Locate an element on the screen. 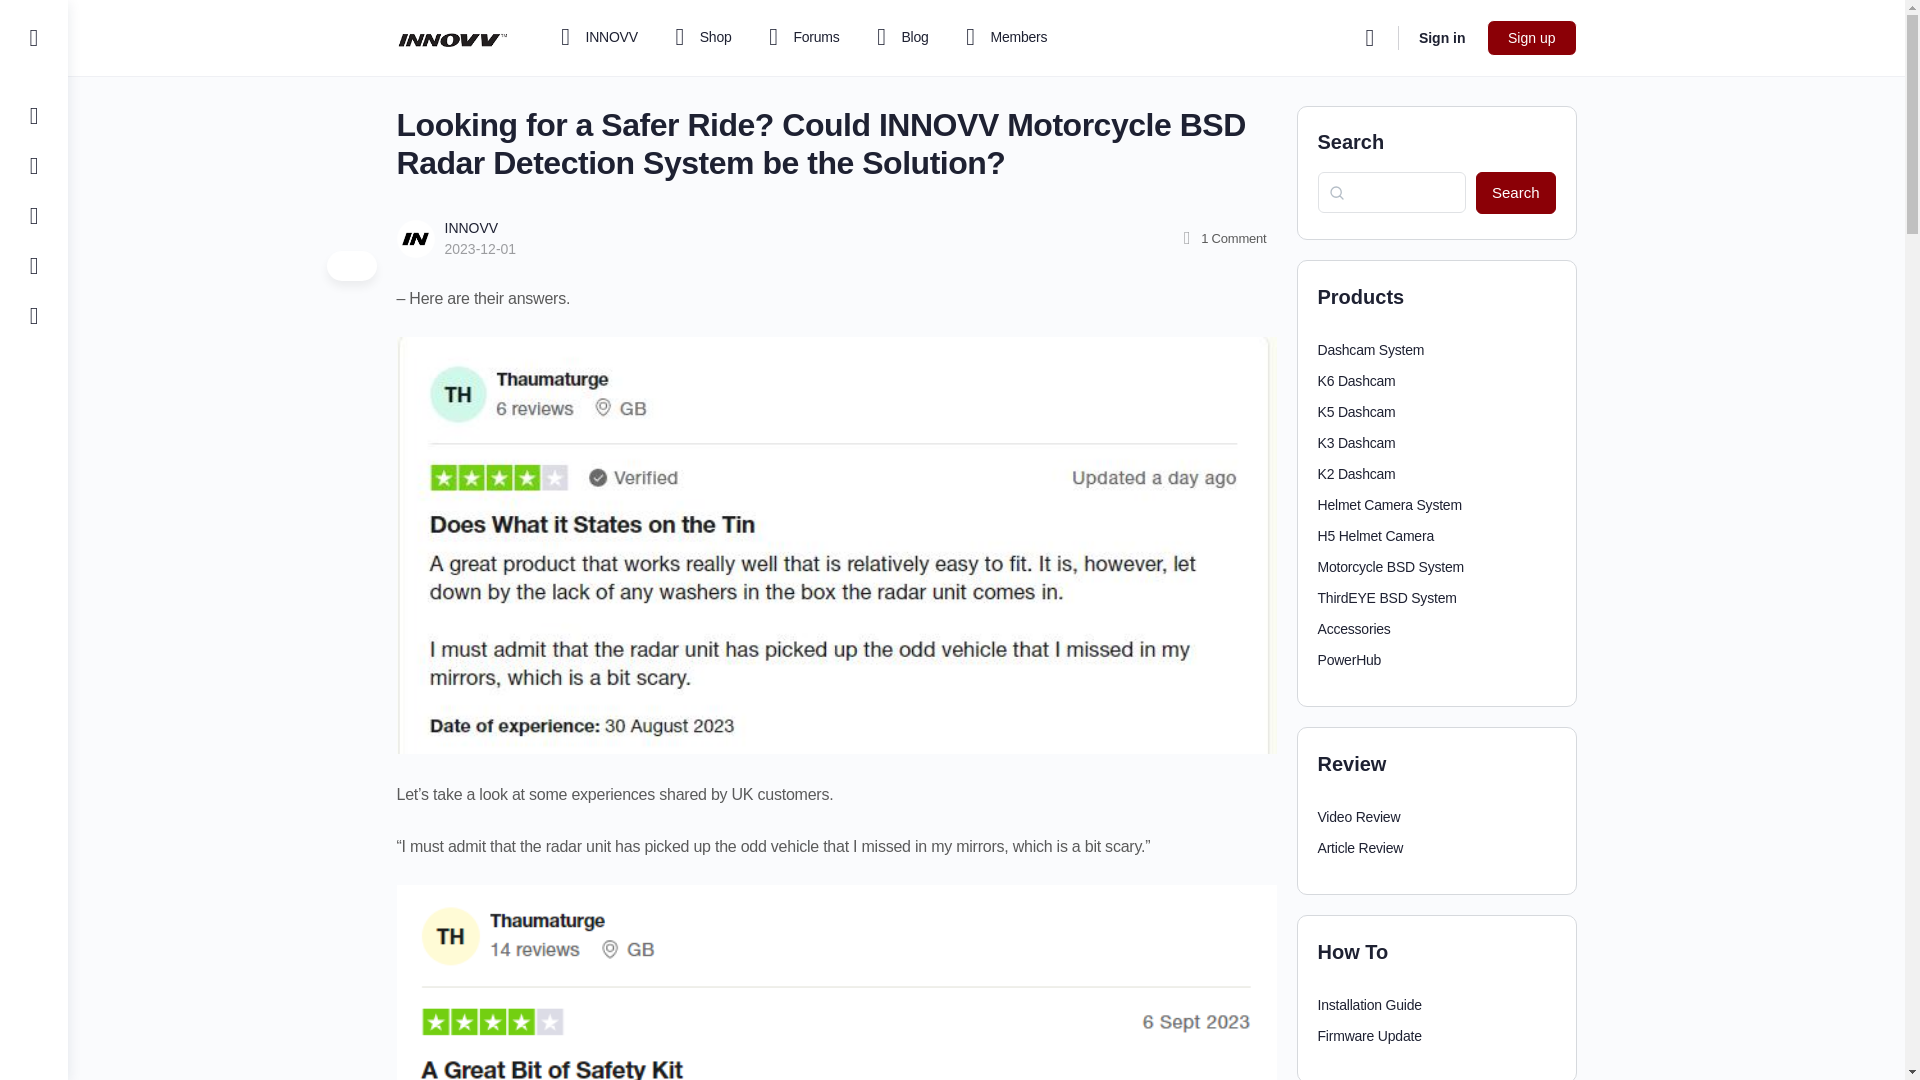 The image size is (1920, 1080). Forums is located at coordinates (801, 38).